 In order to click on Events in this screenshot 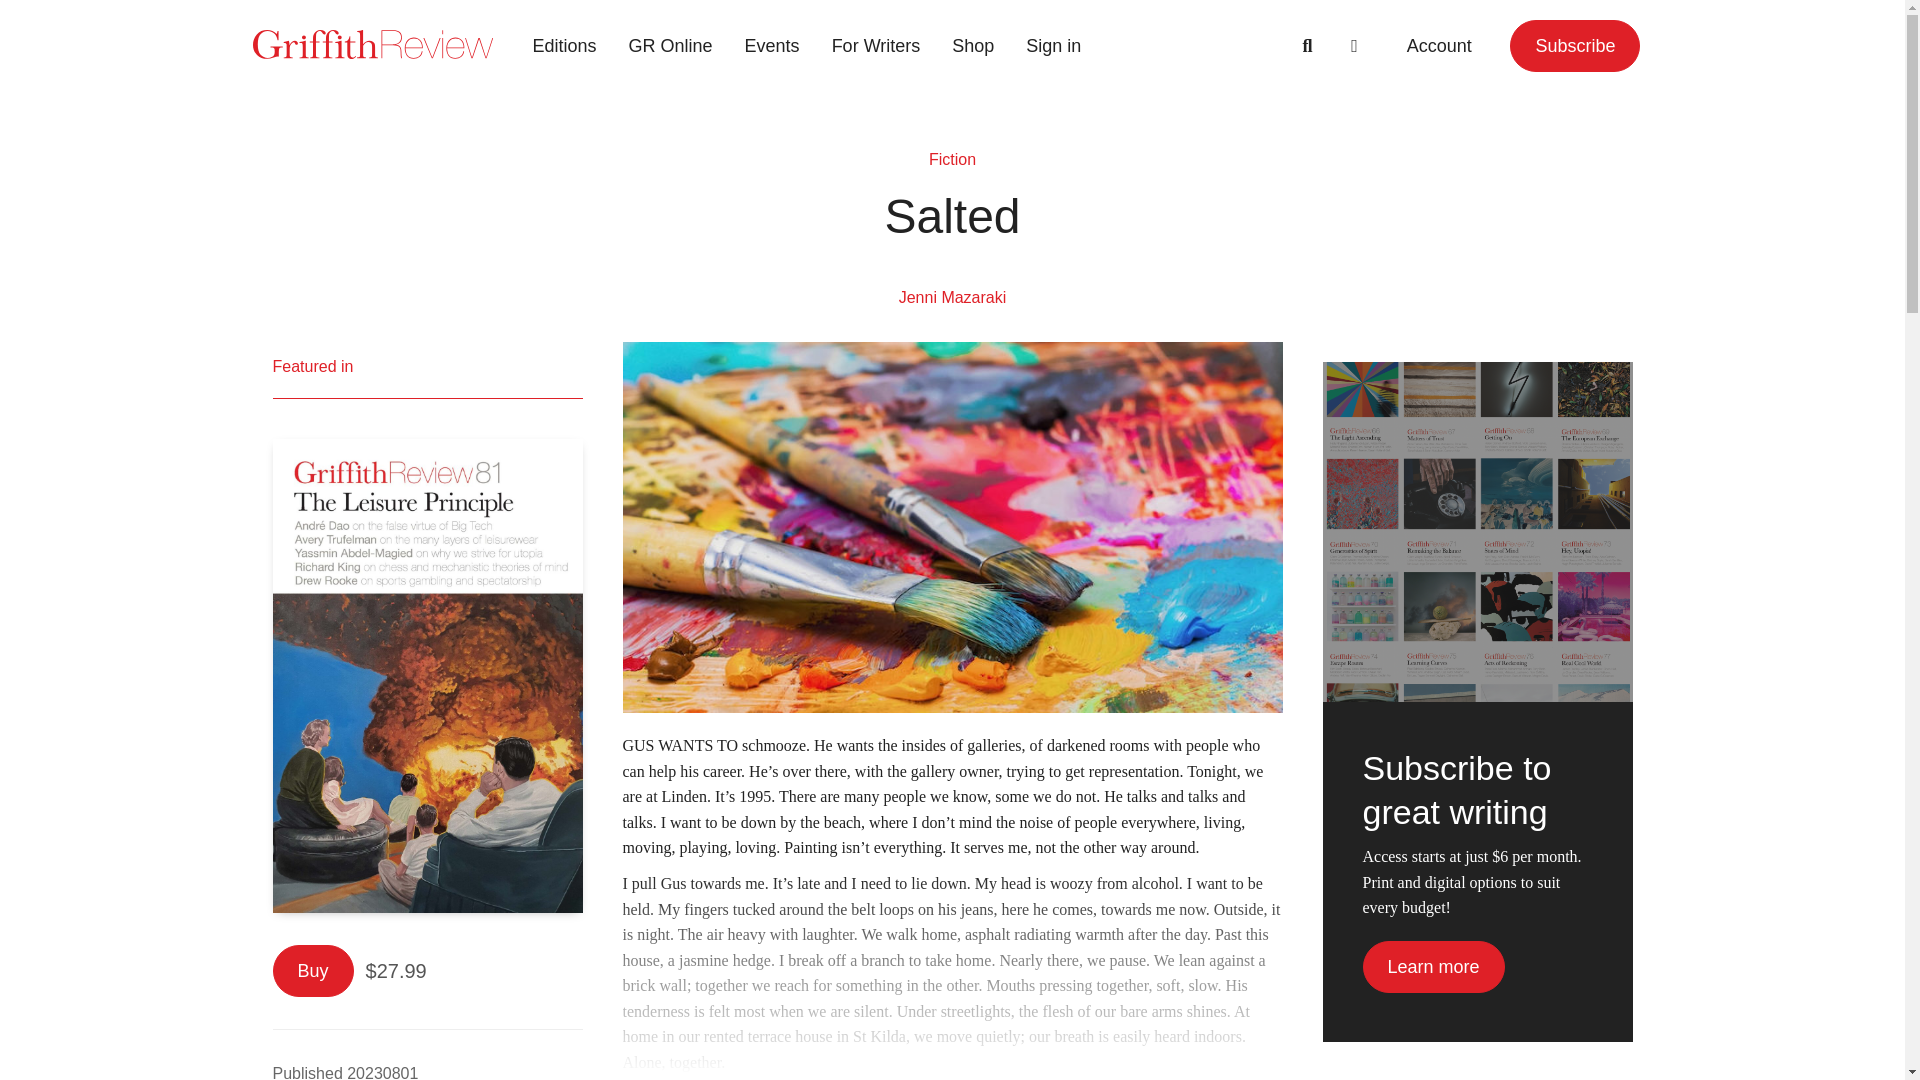, I will do `click(772, 46)`.